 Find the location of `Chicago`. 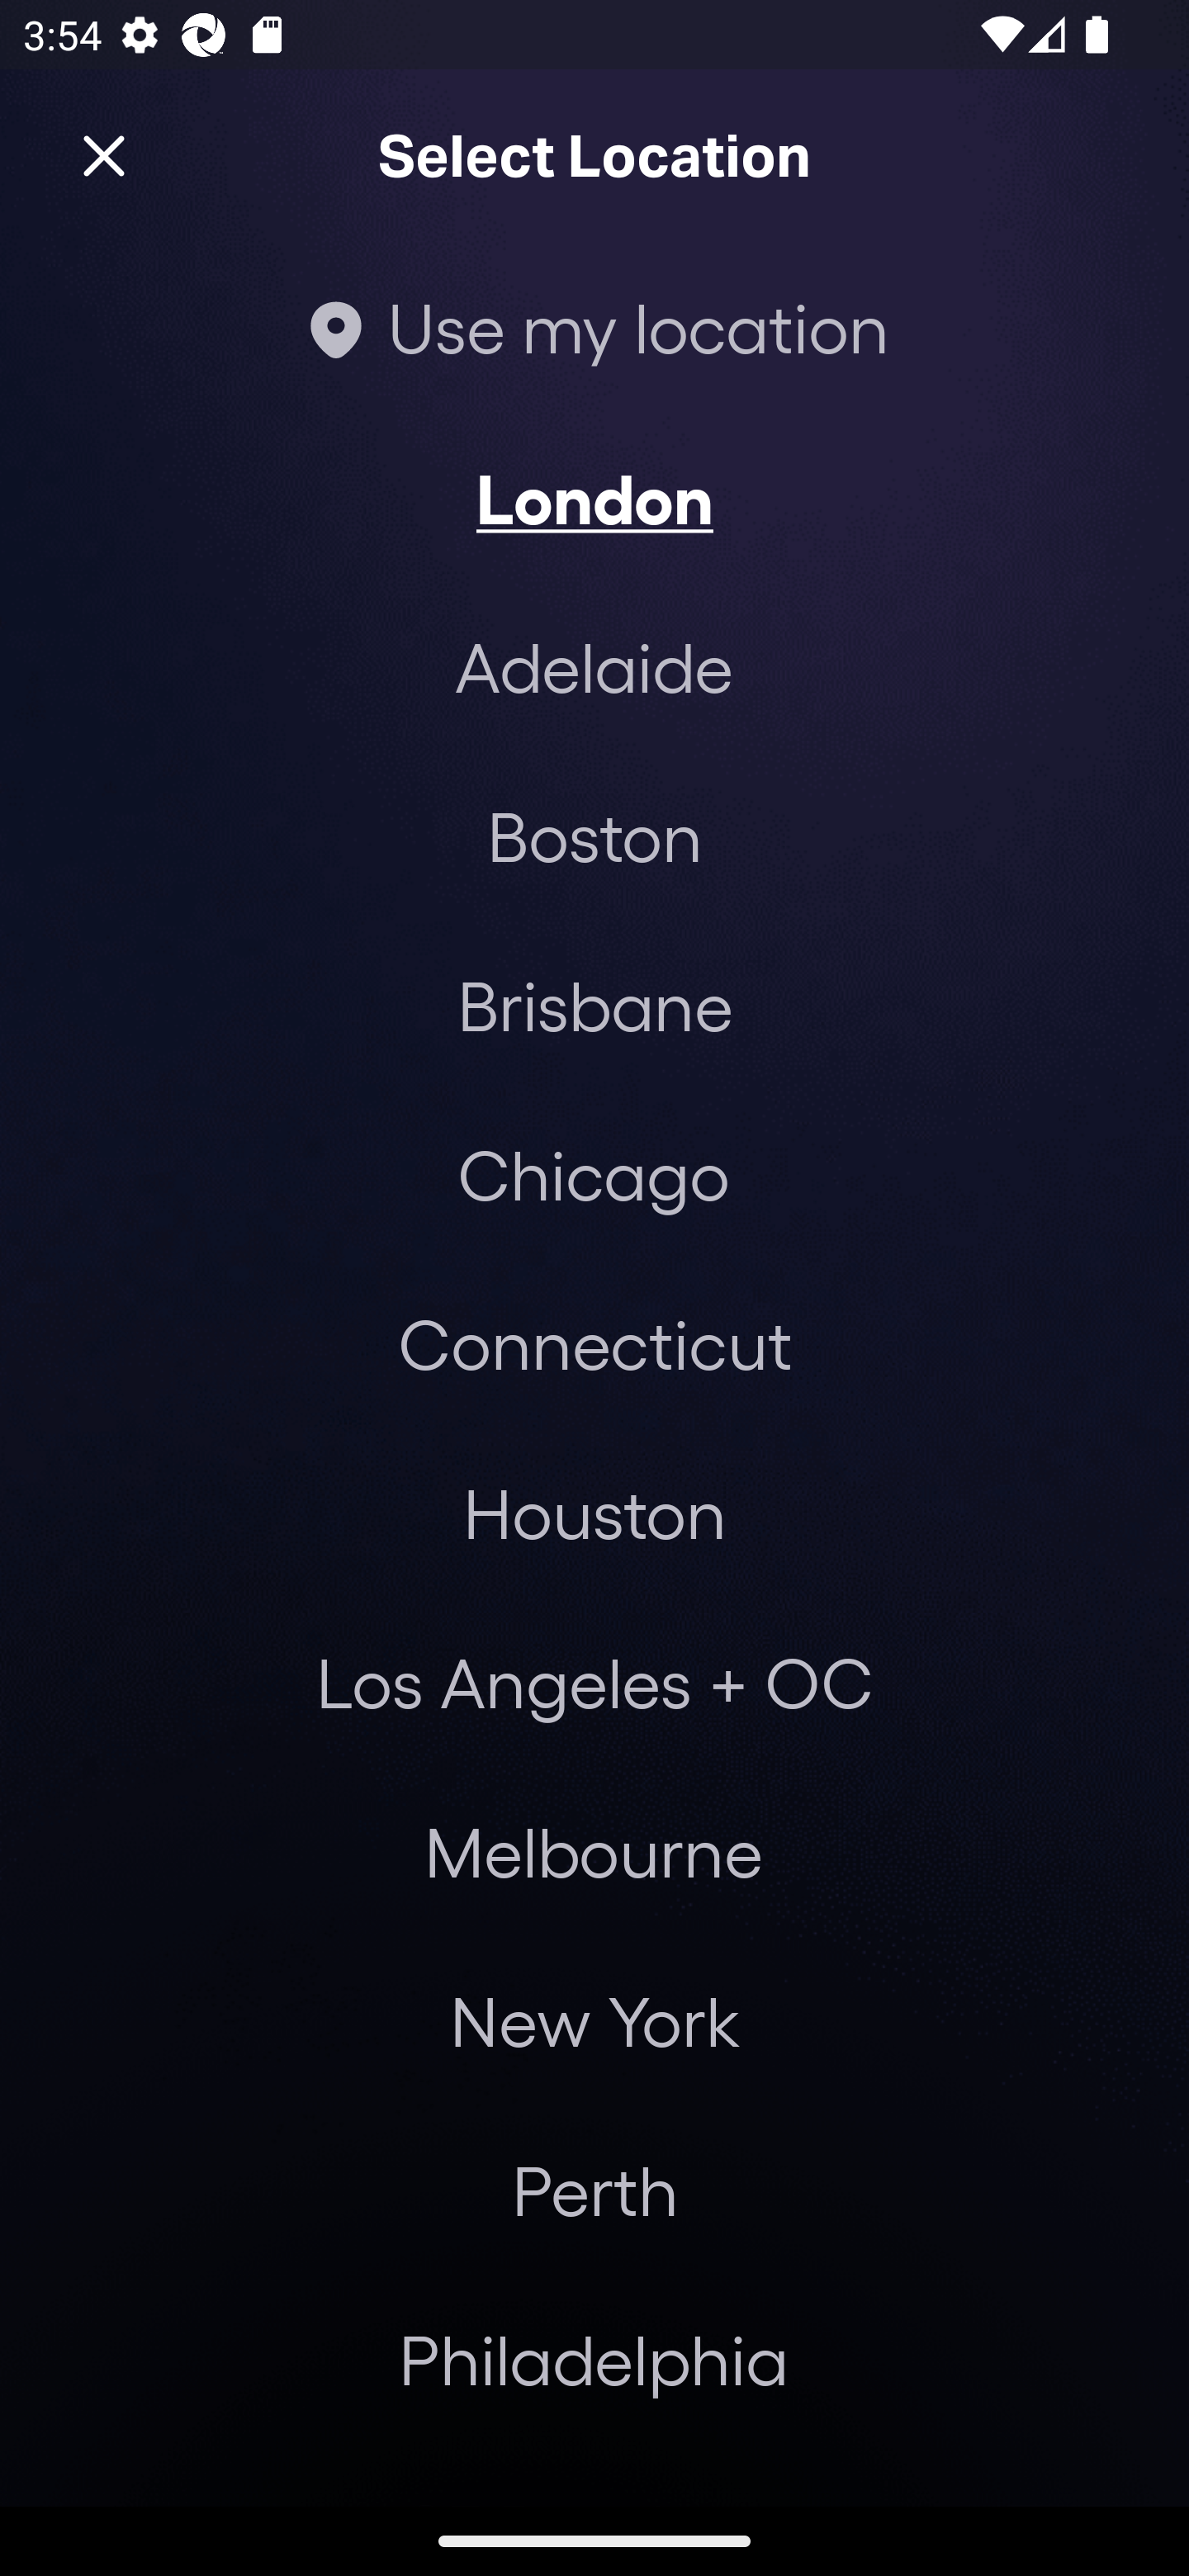

Chicago is located at coordinates (594, 1174).